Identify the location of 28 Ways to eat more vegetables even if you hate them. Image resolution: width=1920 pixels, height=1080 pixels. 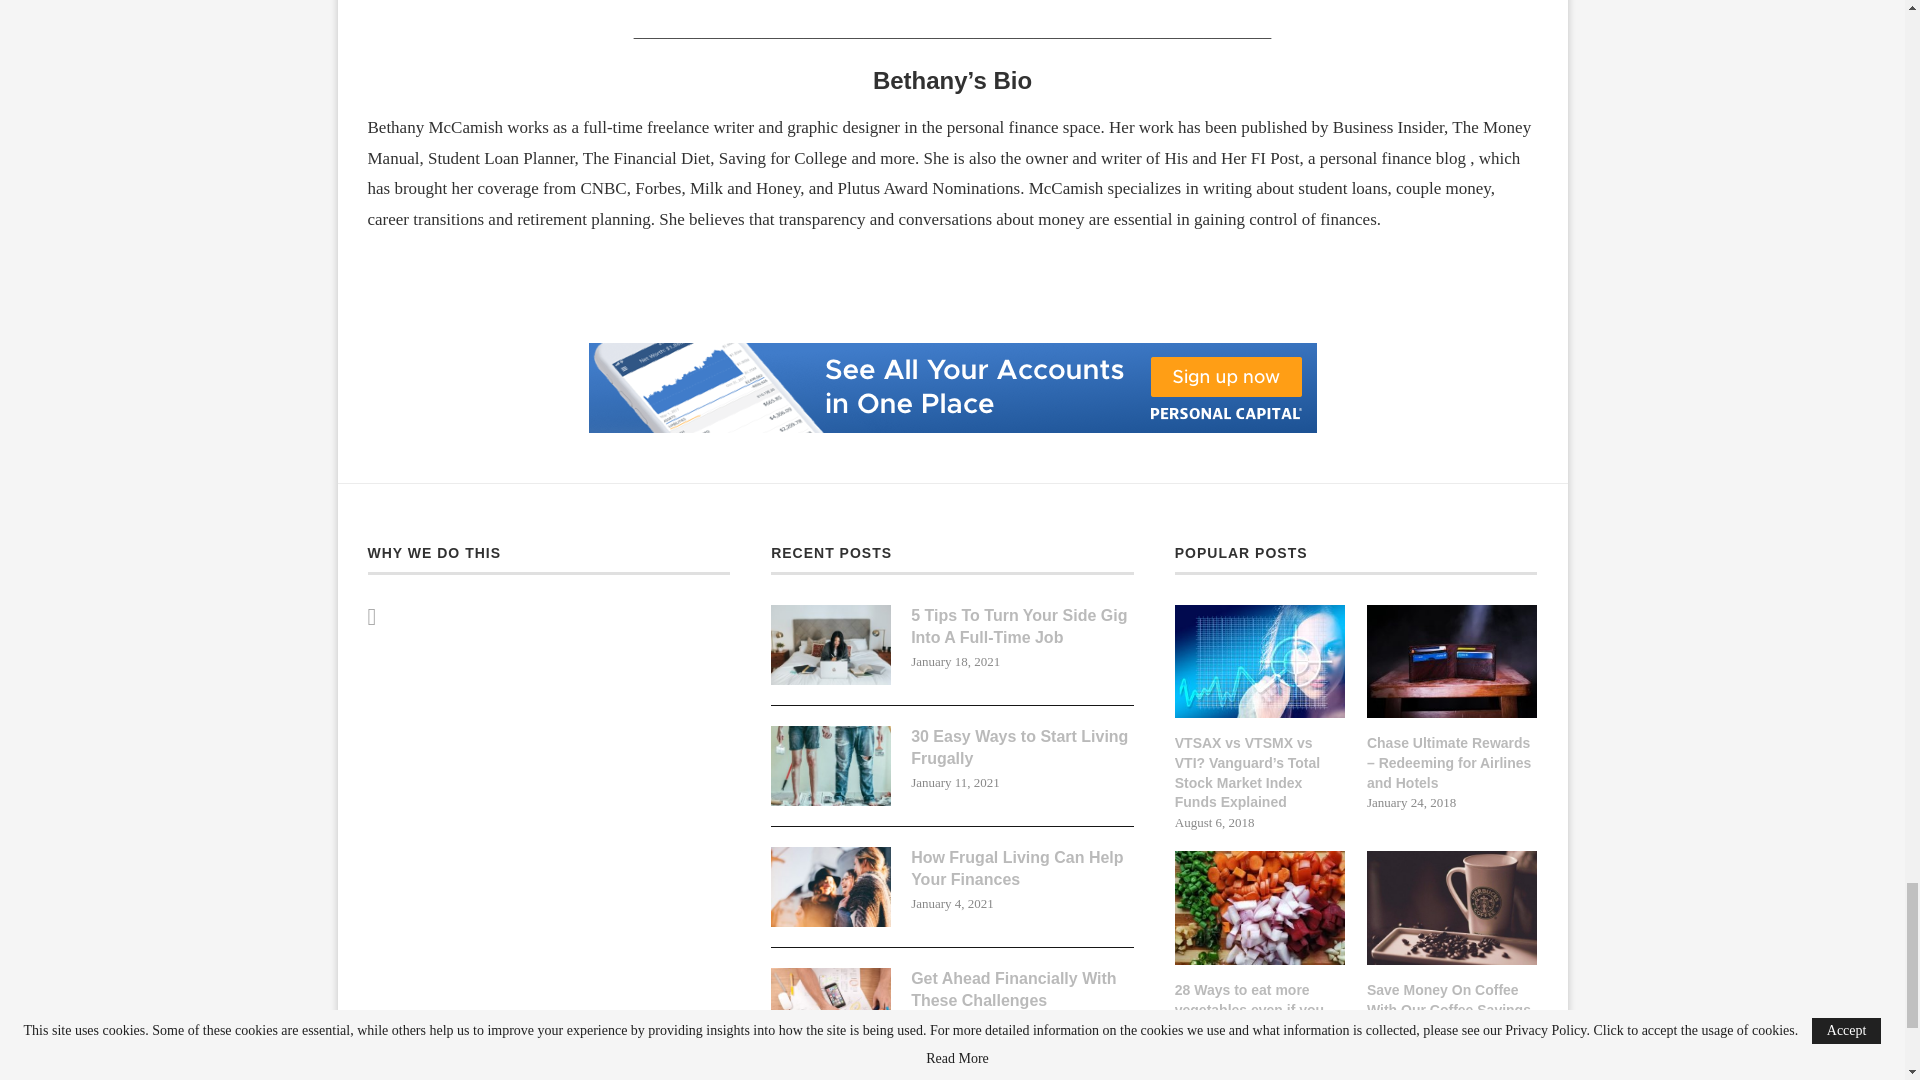
(1260, 908).